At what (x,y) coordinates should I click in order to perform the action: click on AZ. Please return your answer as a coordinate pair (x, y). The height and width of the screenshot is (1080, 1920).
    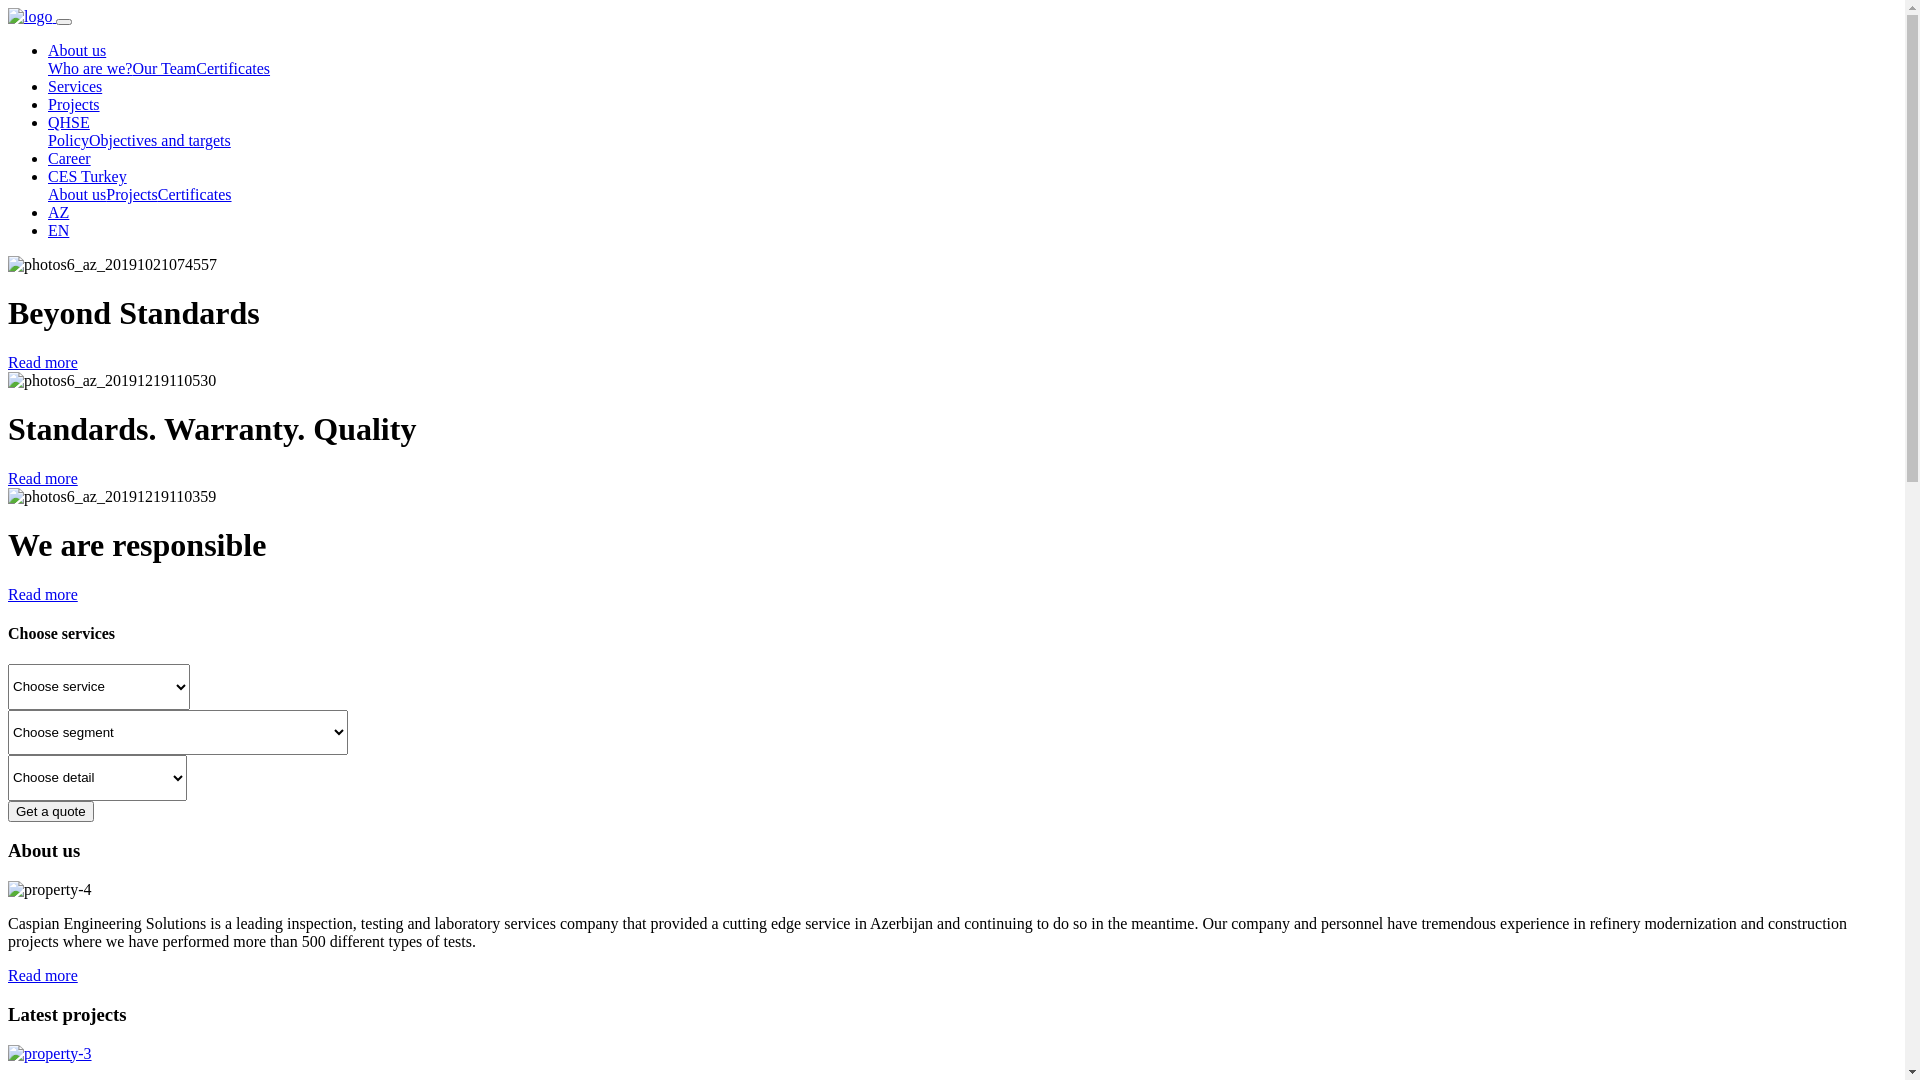
    Looking at the image, I should click on (58, 212).